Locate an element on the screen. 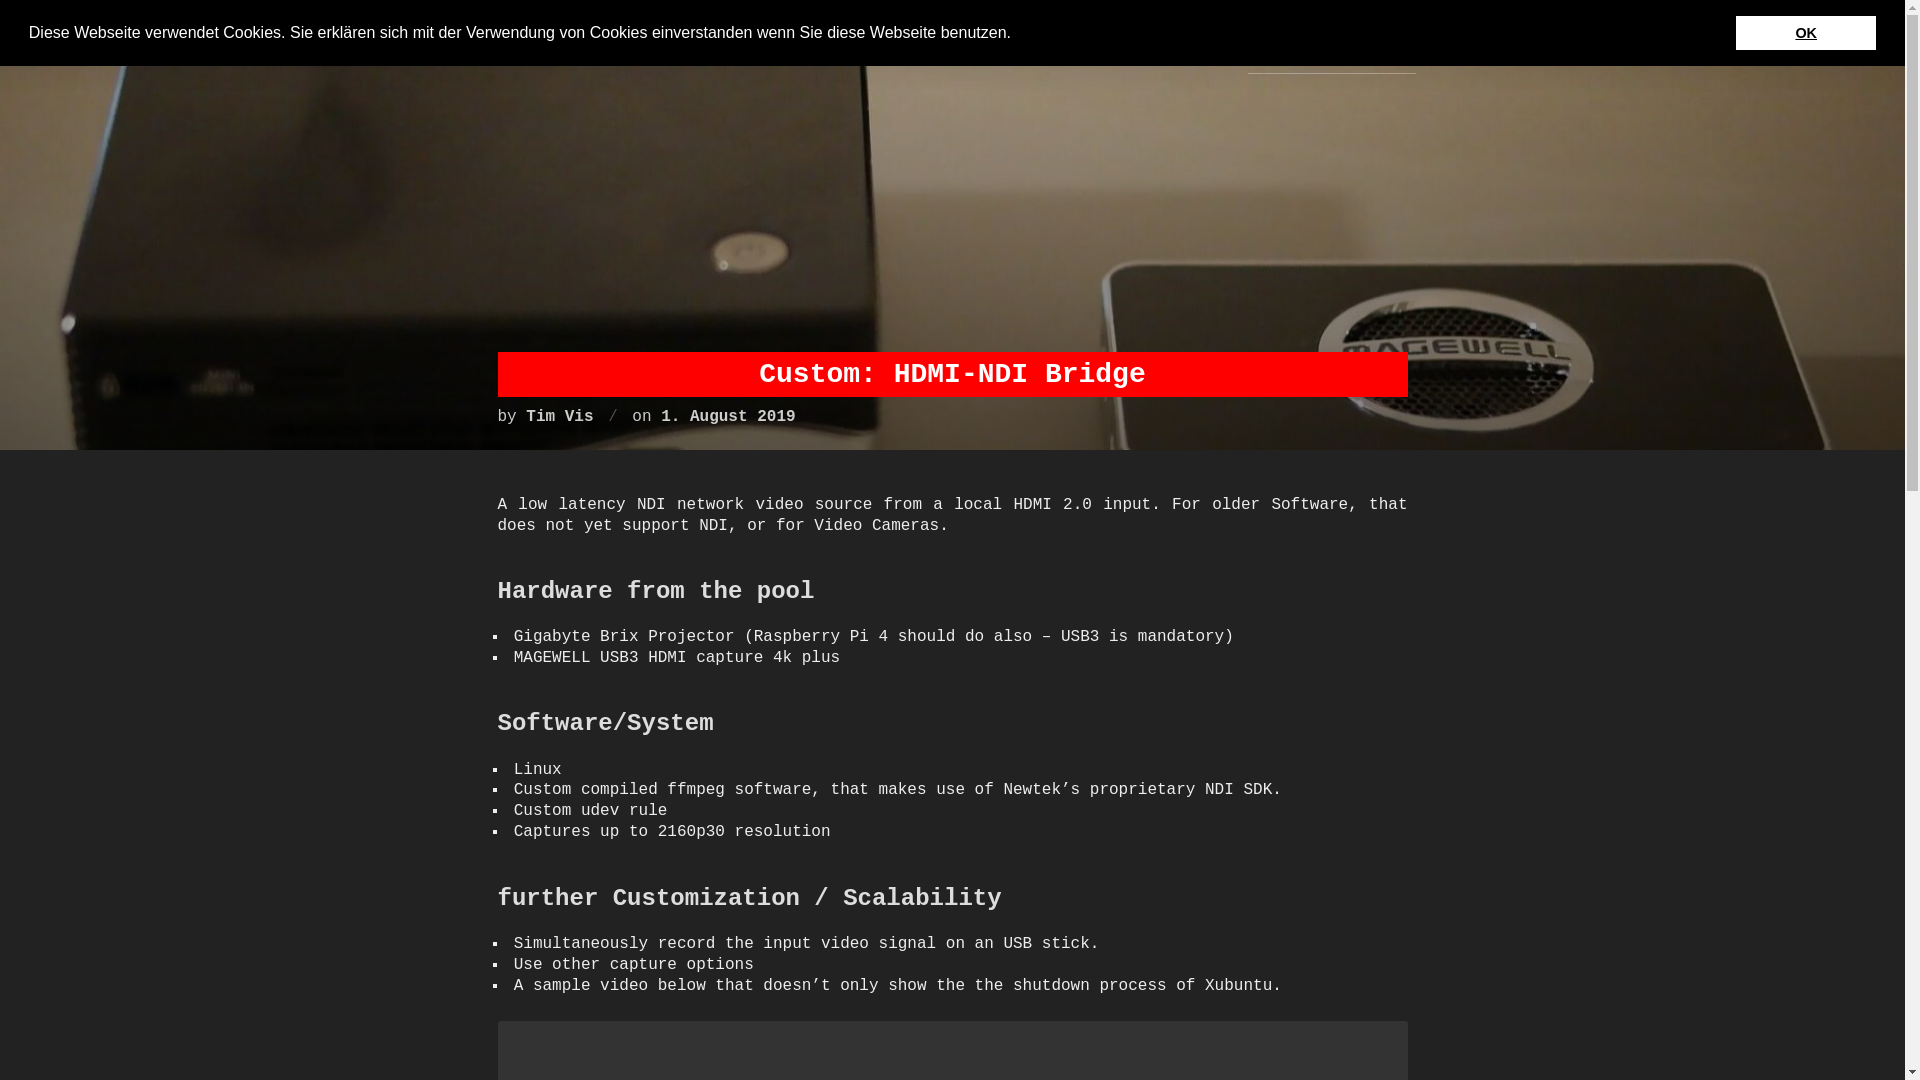 The width and height of the screenshot is (1920, 1080). EEXpat is located at coordinates (1064, 46).